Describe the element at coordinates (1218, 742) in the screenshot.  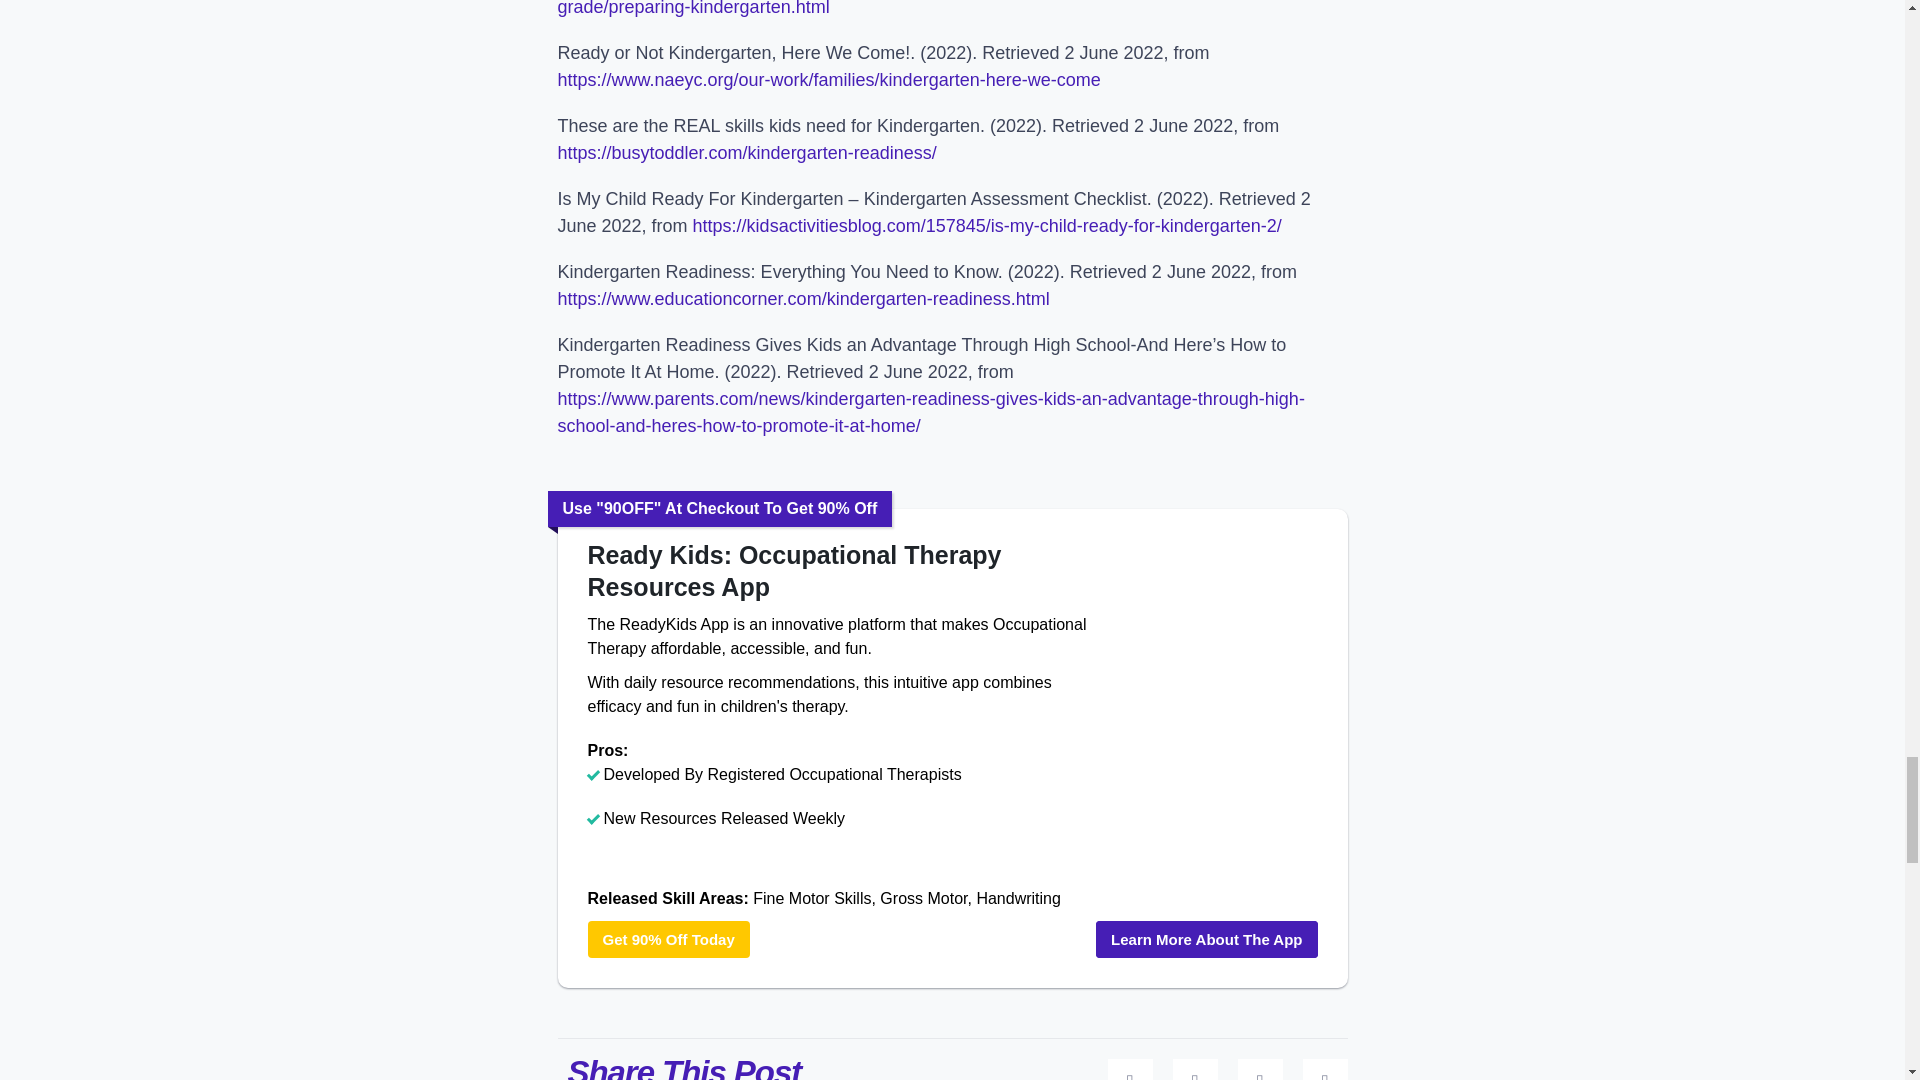
I see `Ready Kids: Occupational Therapy Resources App` at that location.